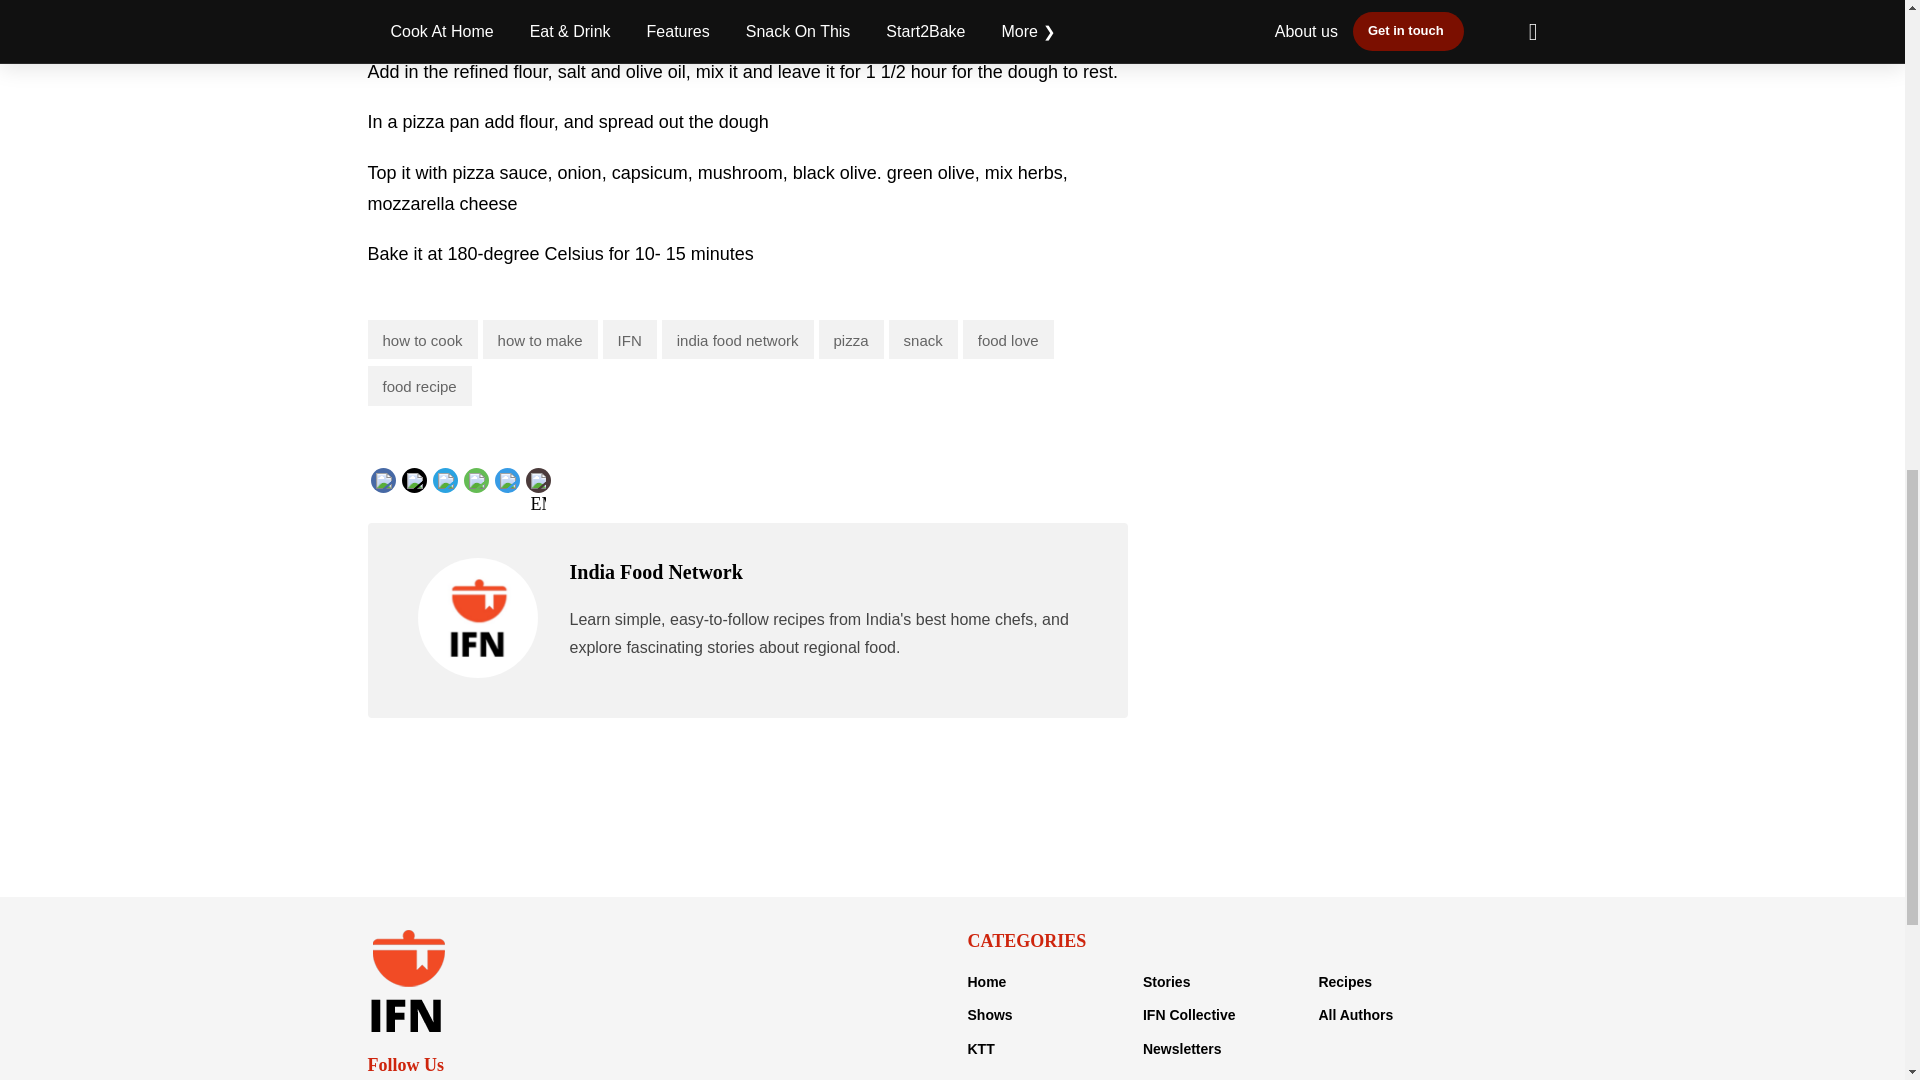 The image size is (1920, 1080). What do you see at coordinates (538, 482) in the screenshot?
I see `Share by Email` at bounding box center [538, 482].